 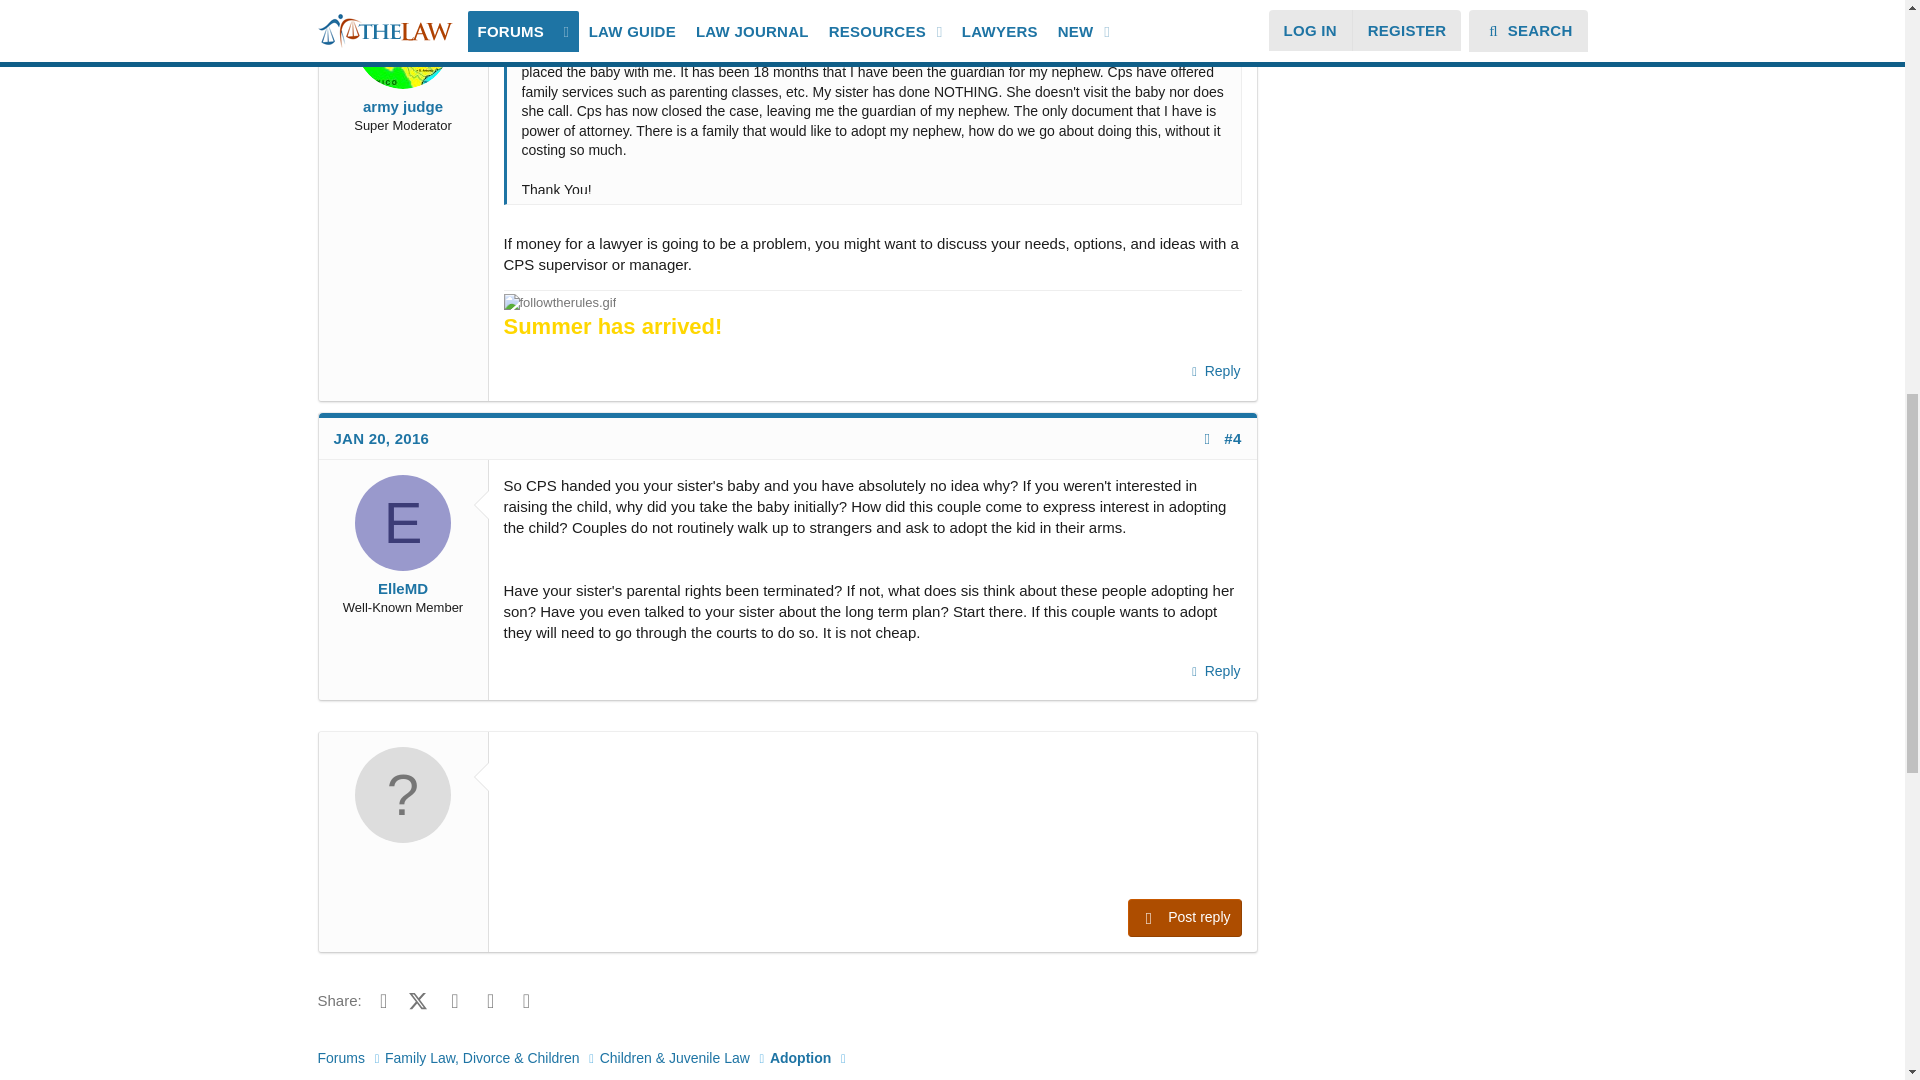 What do you see at coordinates (382, 438) in the screenshot?
I see `Jan 20, 2016 at 4:30 PM` at bounding box center [382, 438].